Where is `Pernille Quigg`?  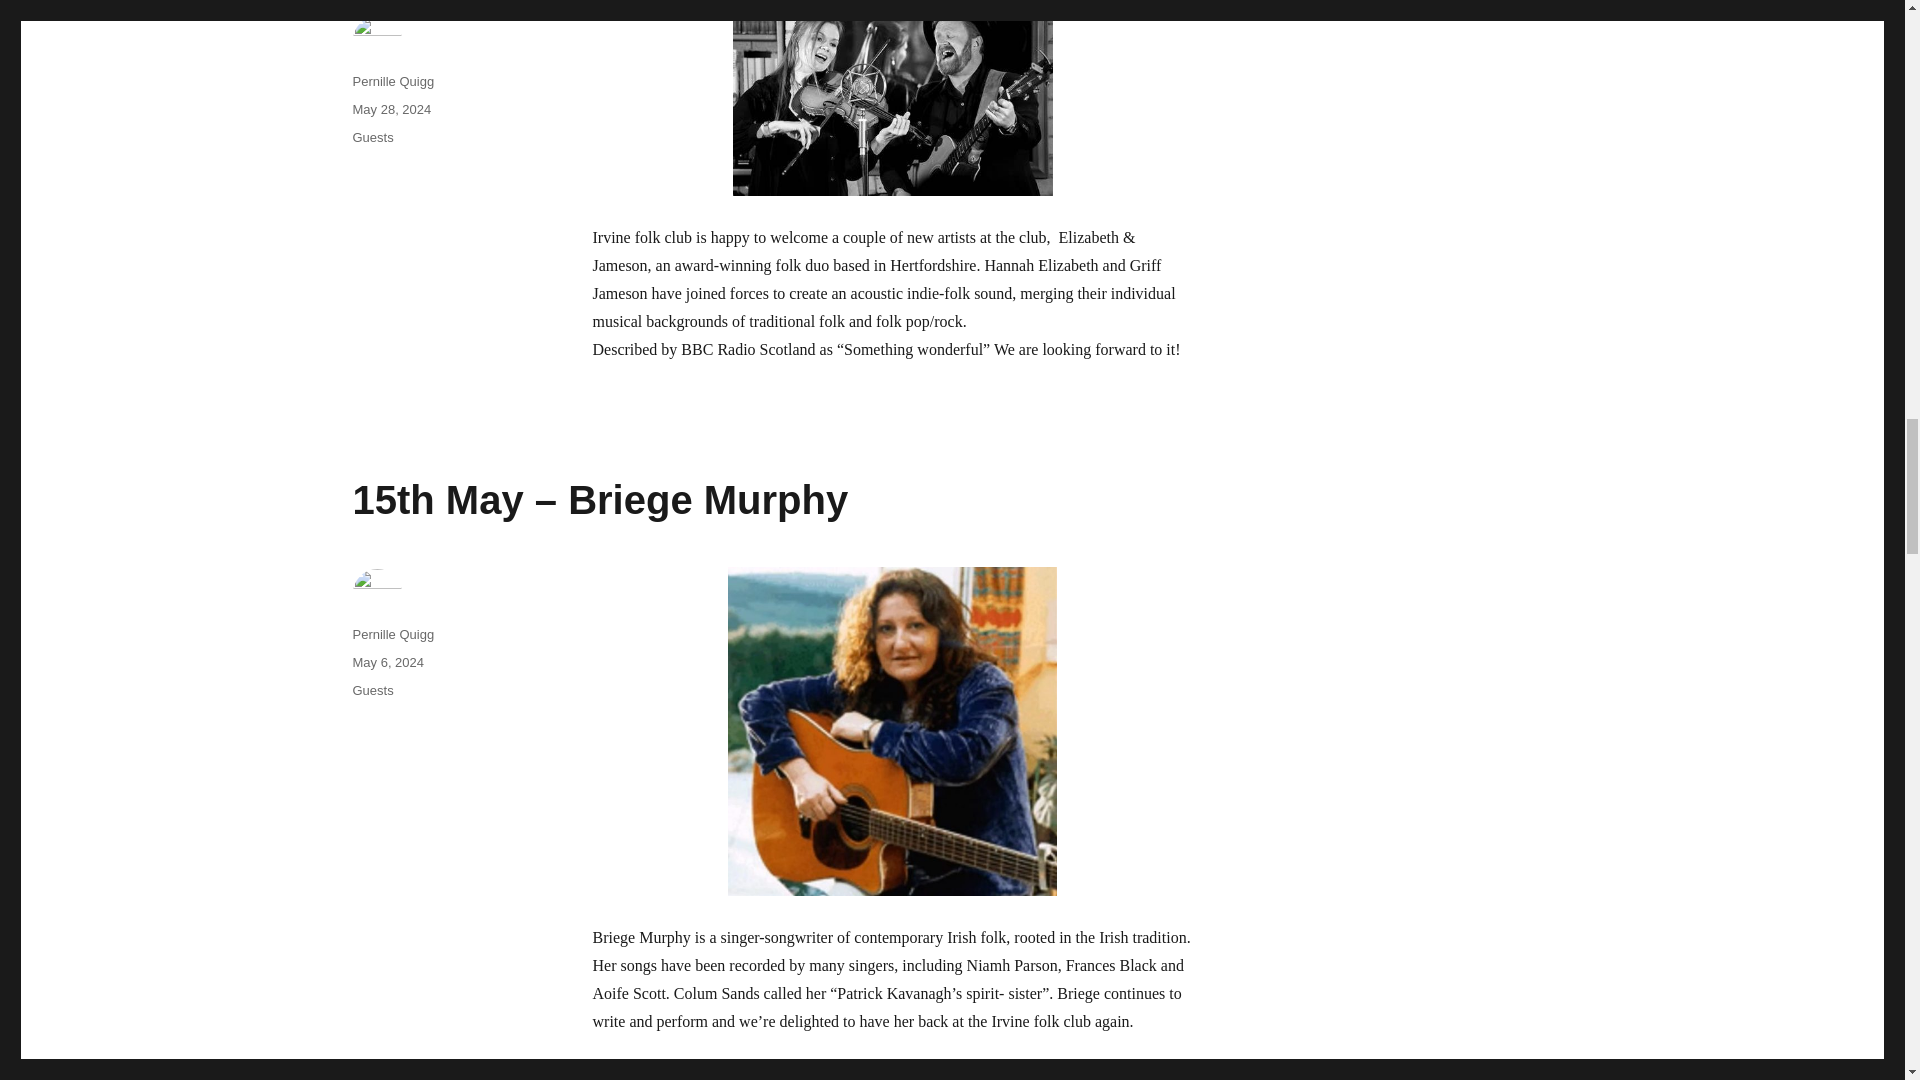
Pernille Quigg is located at coordinates (392, 81).